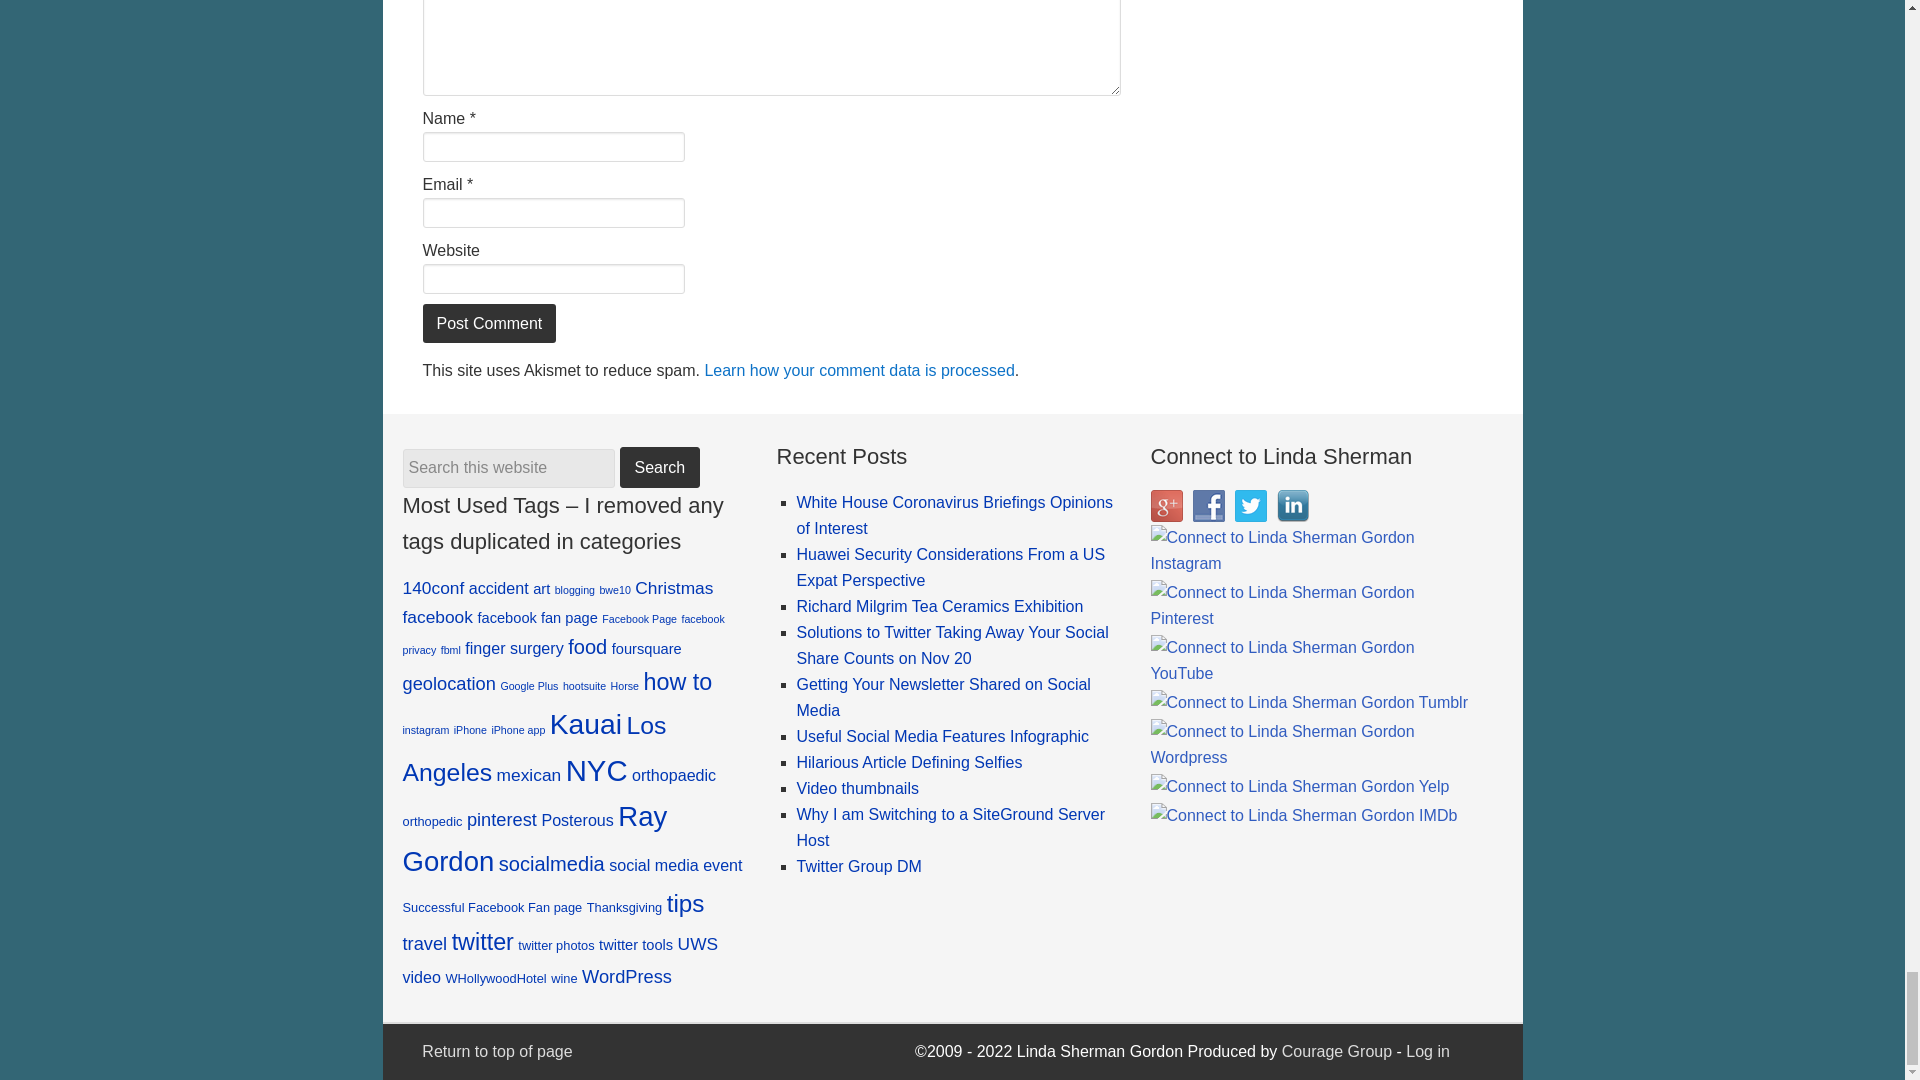  Describe the element at coordinates (1315, 745) in the screenshot. I see `Connect to Linda Sherman Gordon Wordpress` at that location.